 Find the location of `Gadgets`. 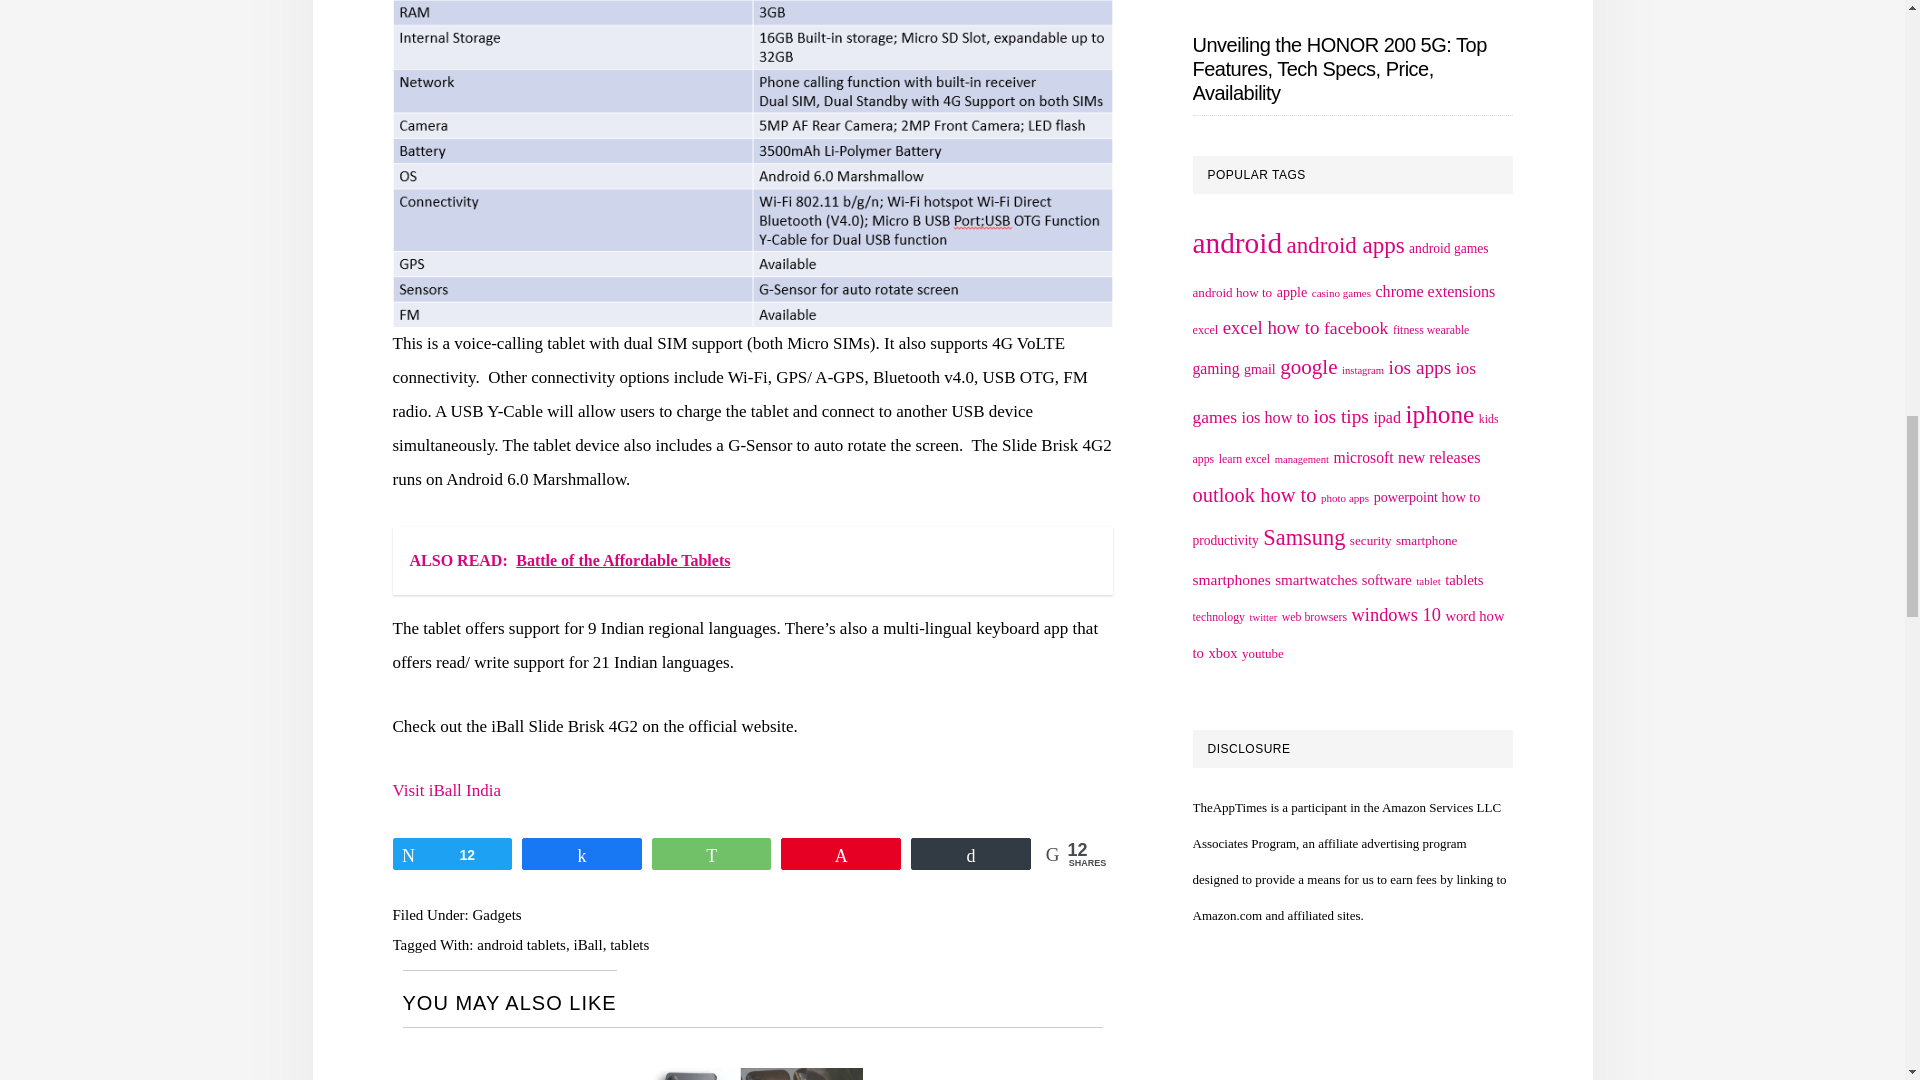

Gadgets is located at coordinates (496, 915).